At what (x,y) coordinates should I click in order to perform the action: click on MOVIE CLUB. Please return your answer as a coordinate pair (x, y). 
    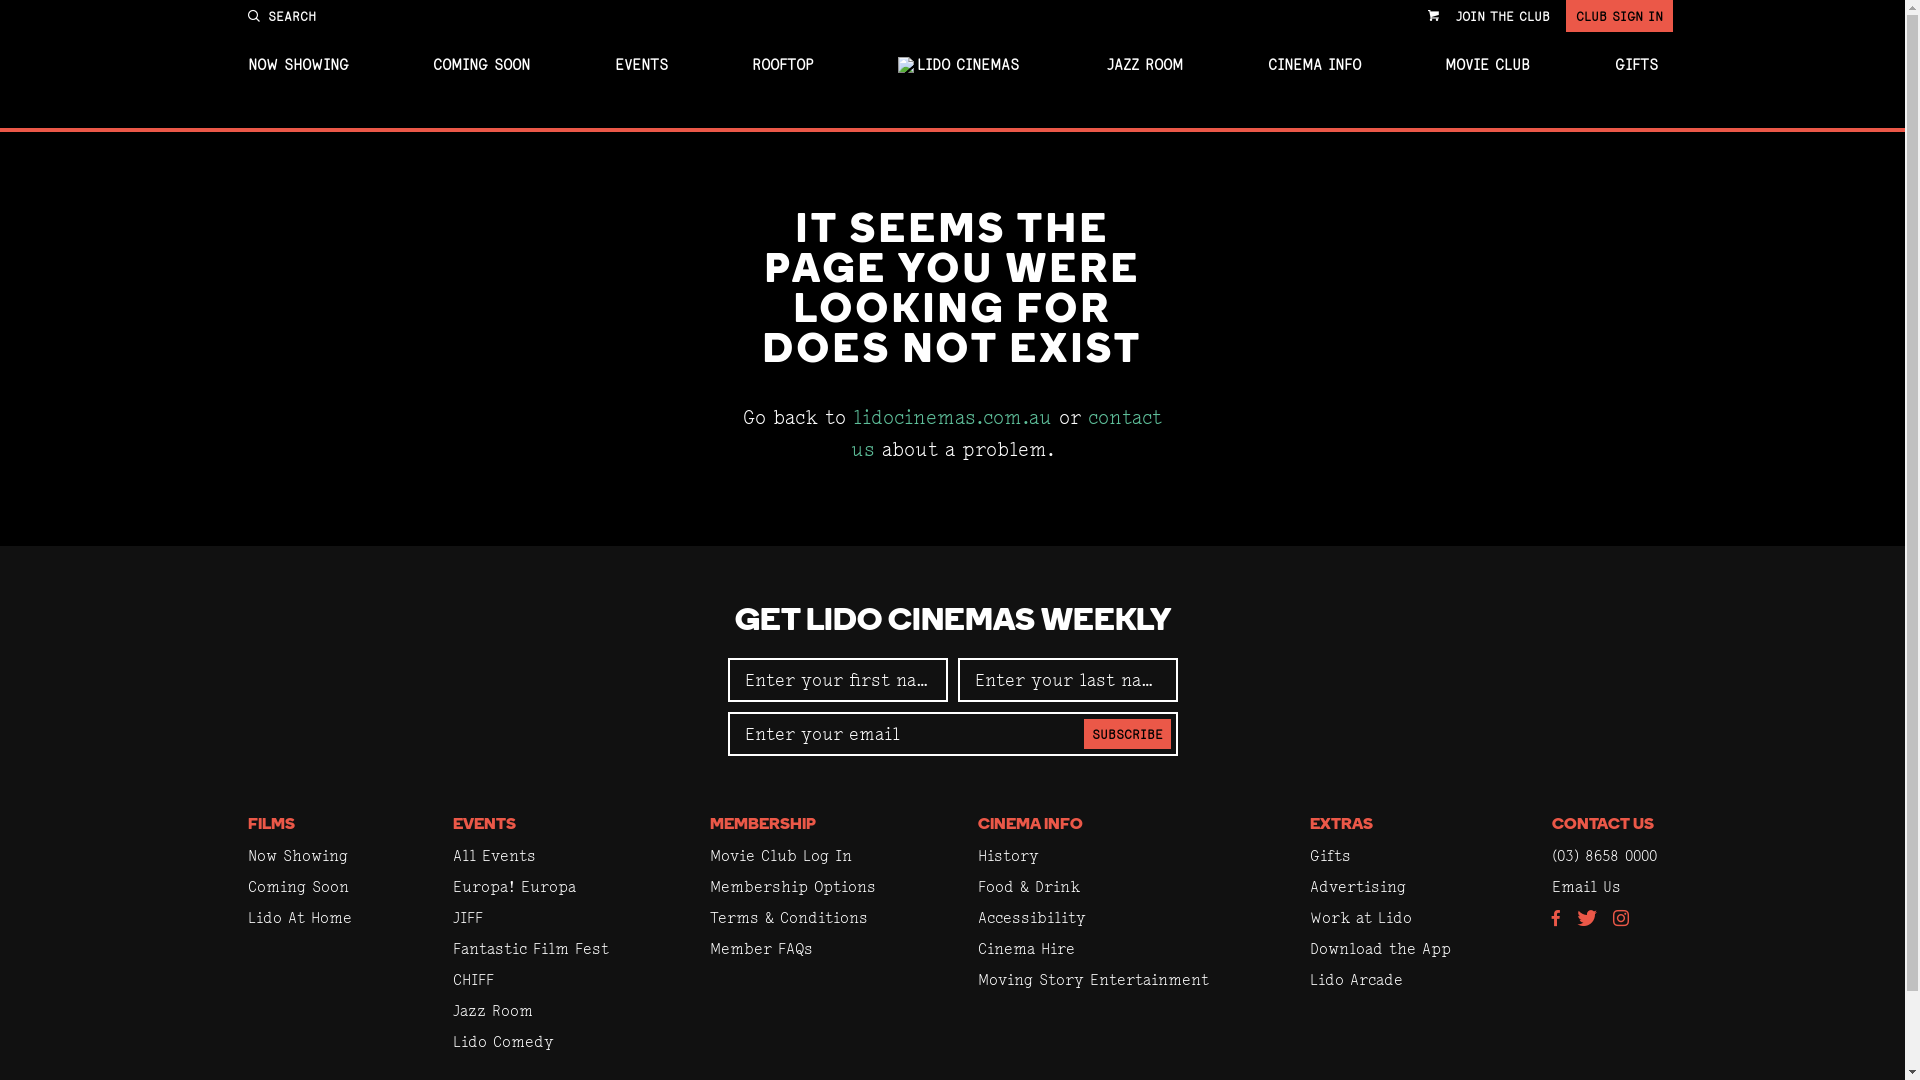
    Looking at the image, I should click on (1488, 65).